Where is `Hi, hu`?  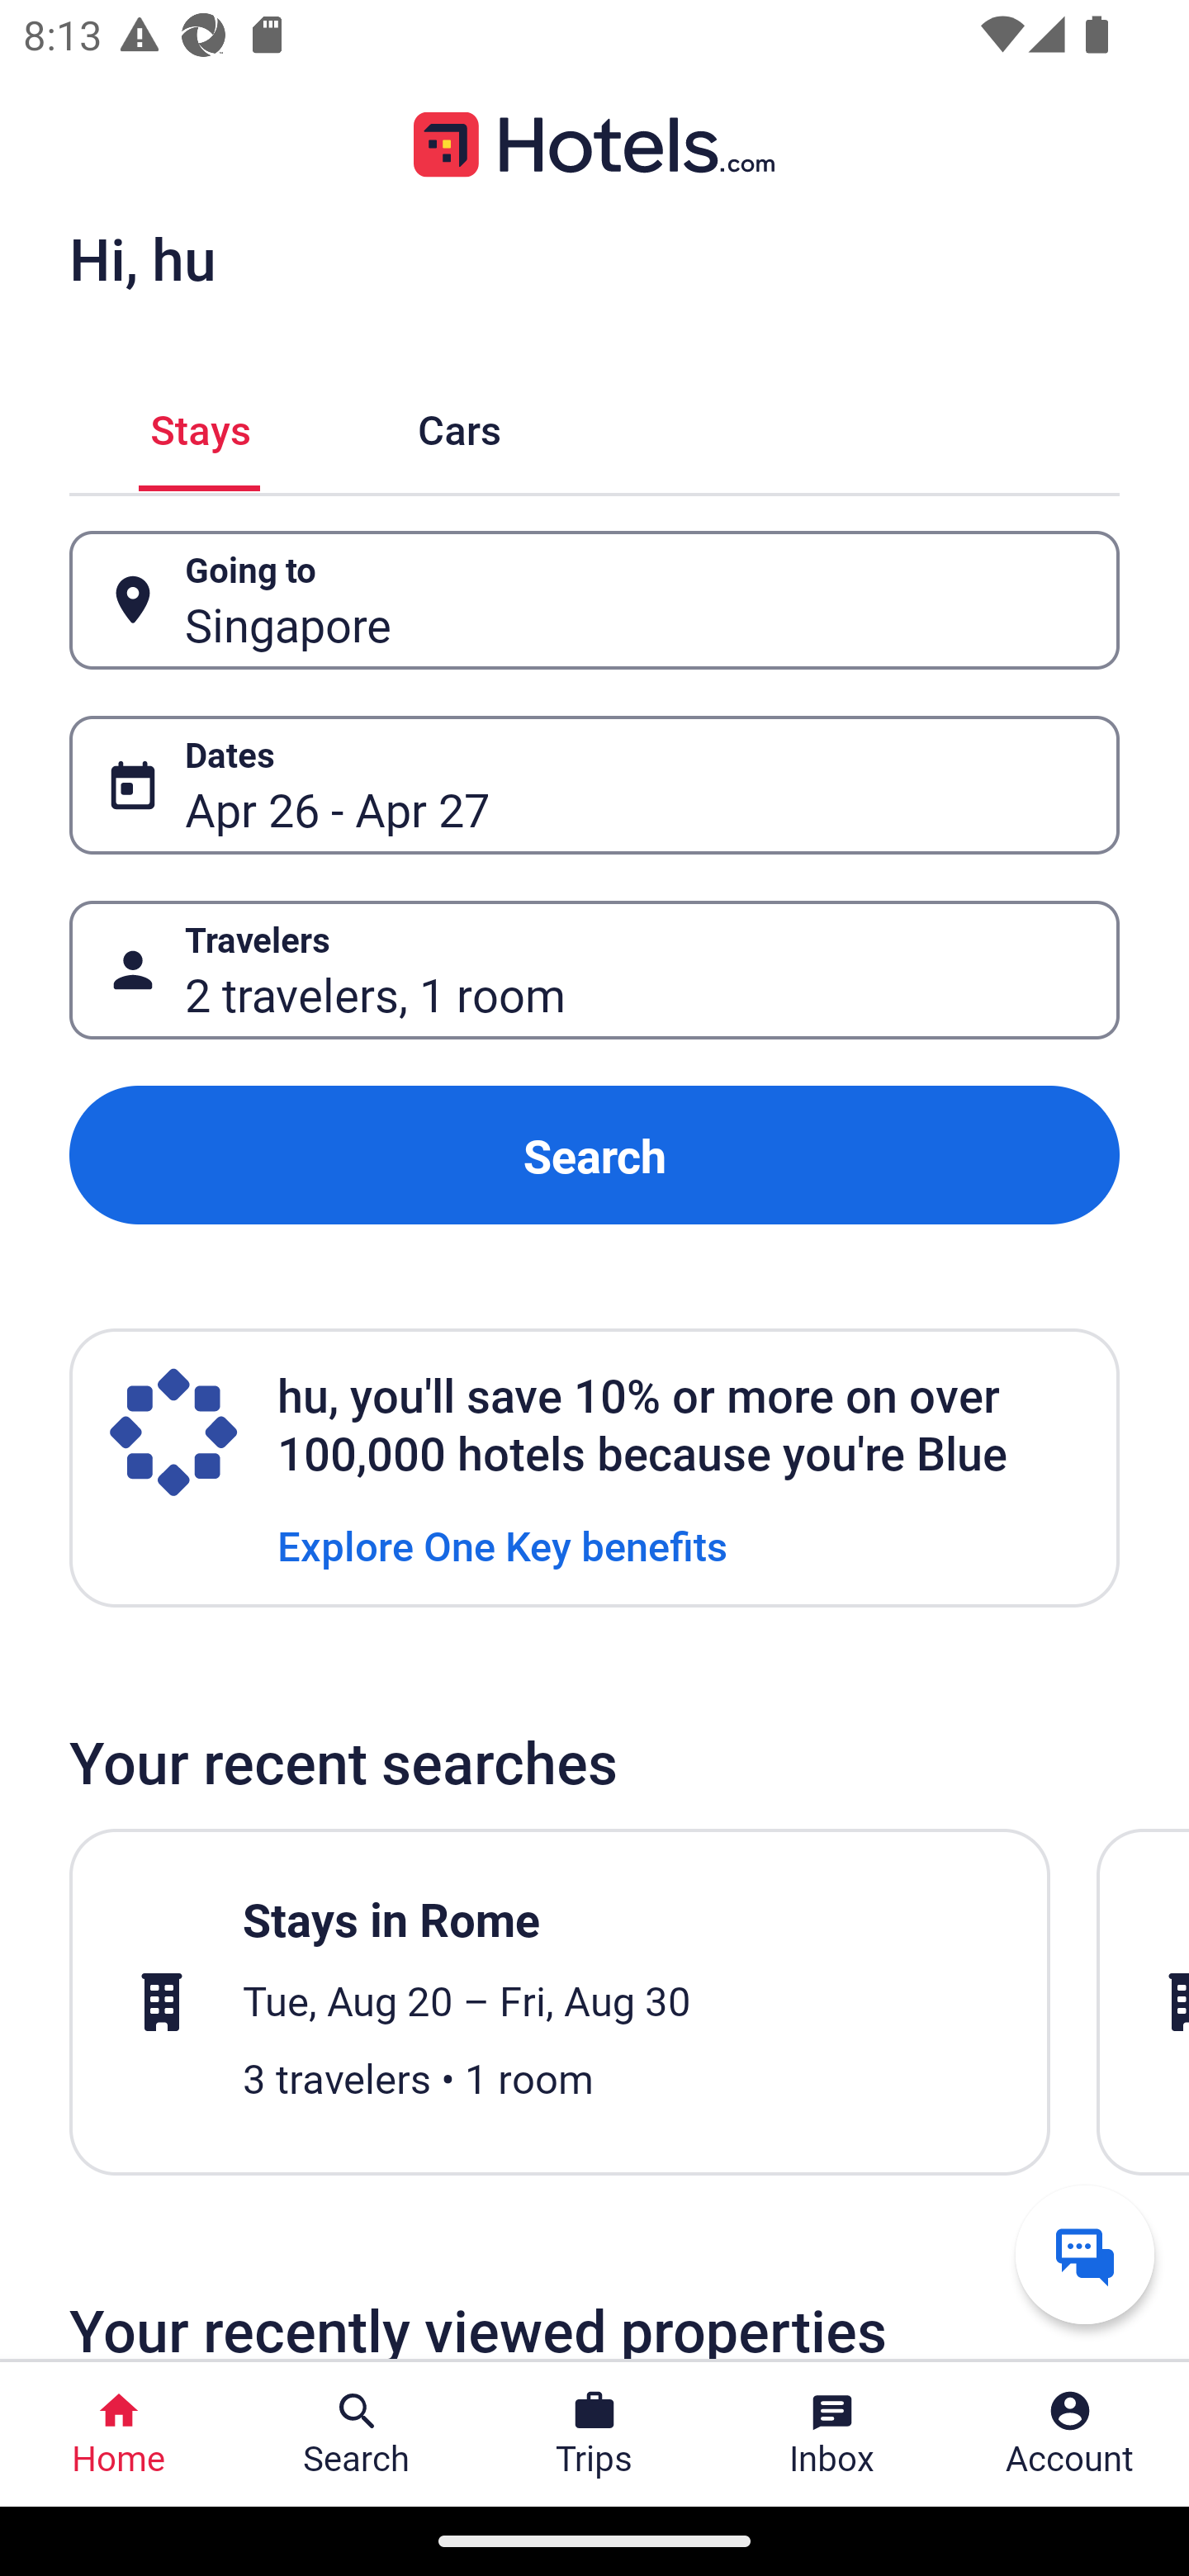
Hi, hu is located at coordinates (142, 258).